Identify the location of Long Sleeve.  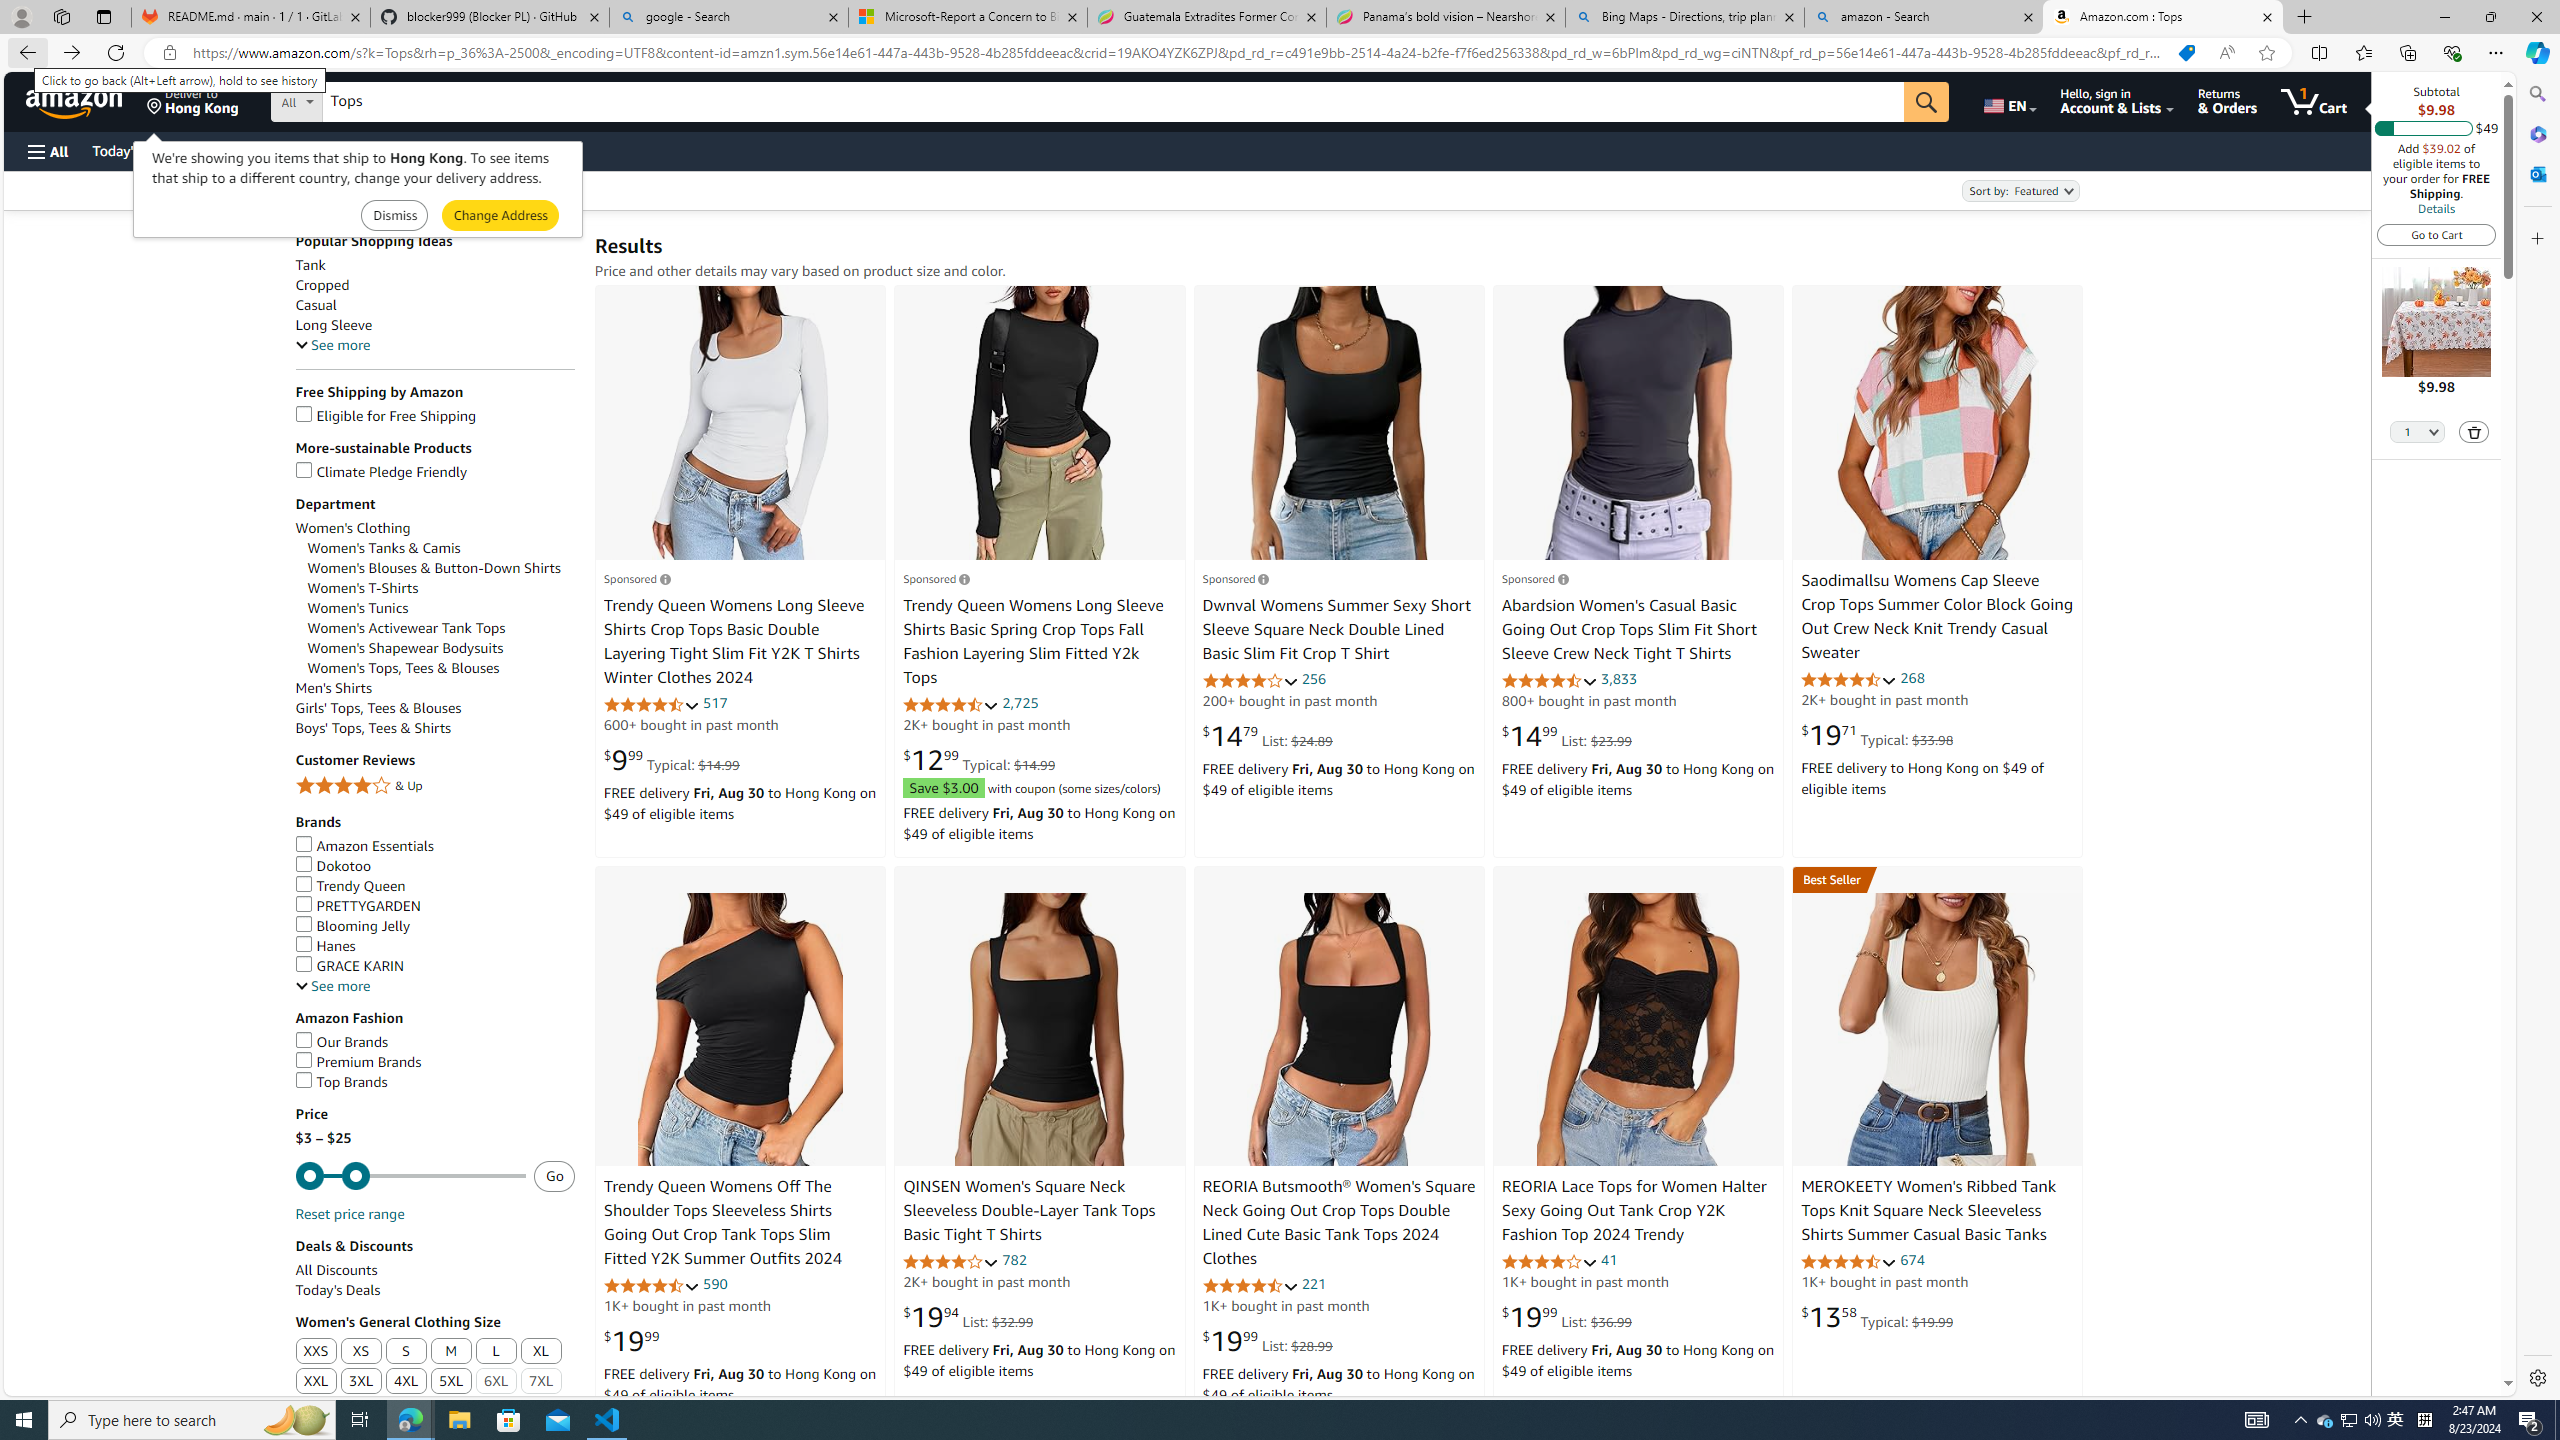
(435, 325).